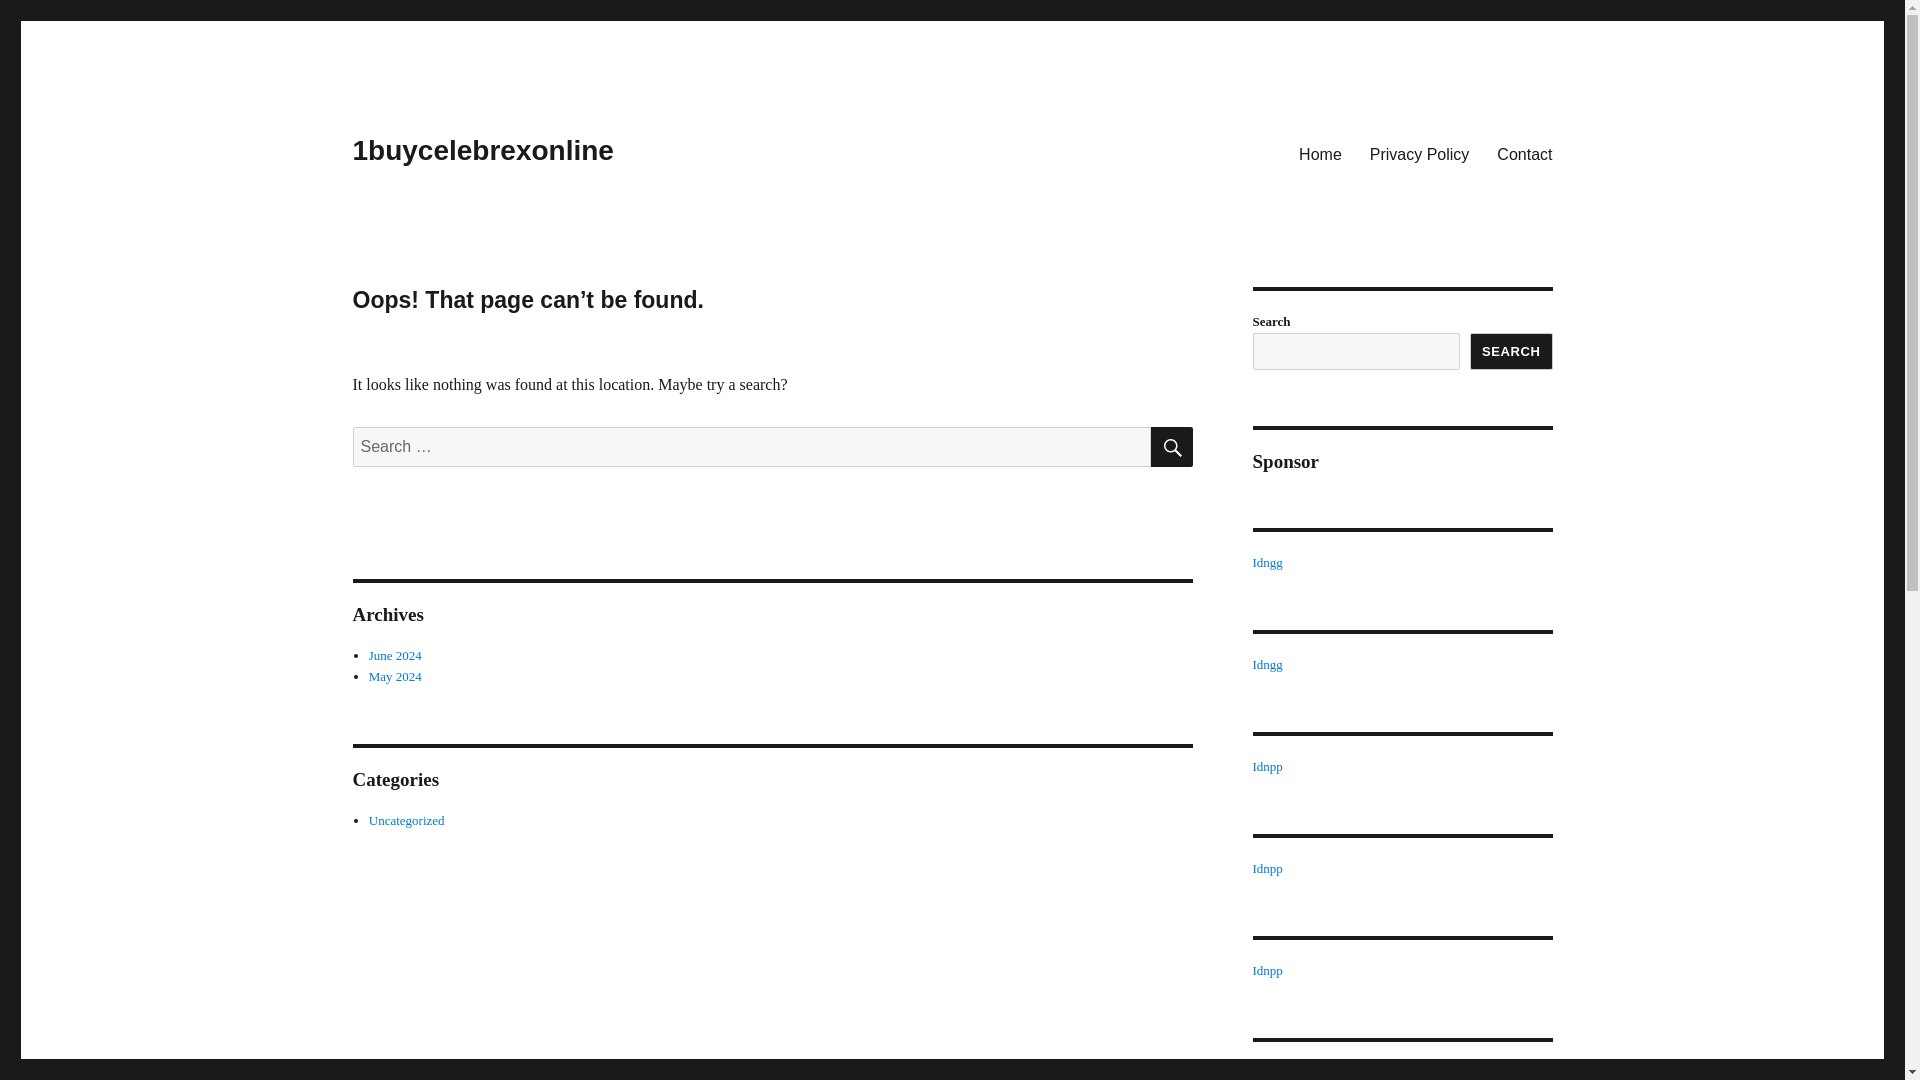 The height and width of the screenshot is (1080, 1920). What do you see at coordinates (395, 656) in the screenshot?
I see `June 2024` at bounding box center [395, 656].